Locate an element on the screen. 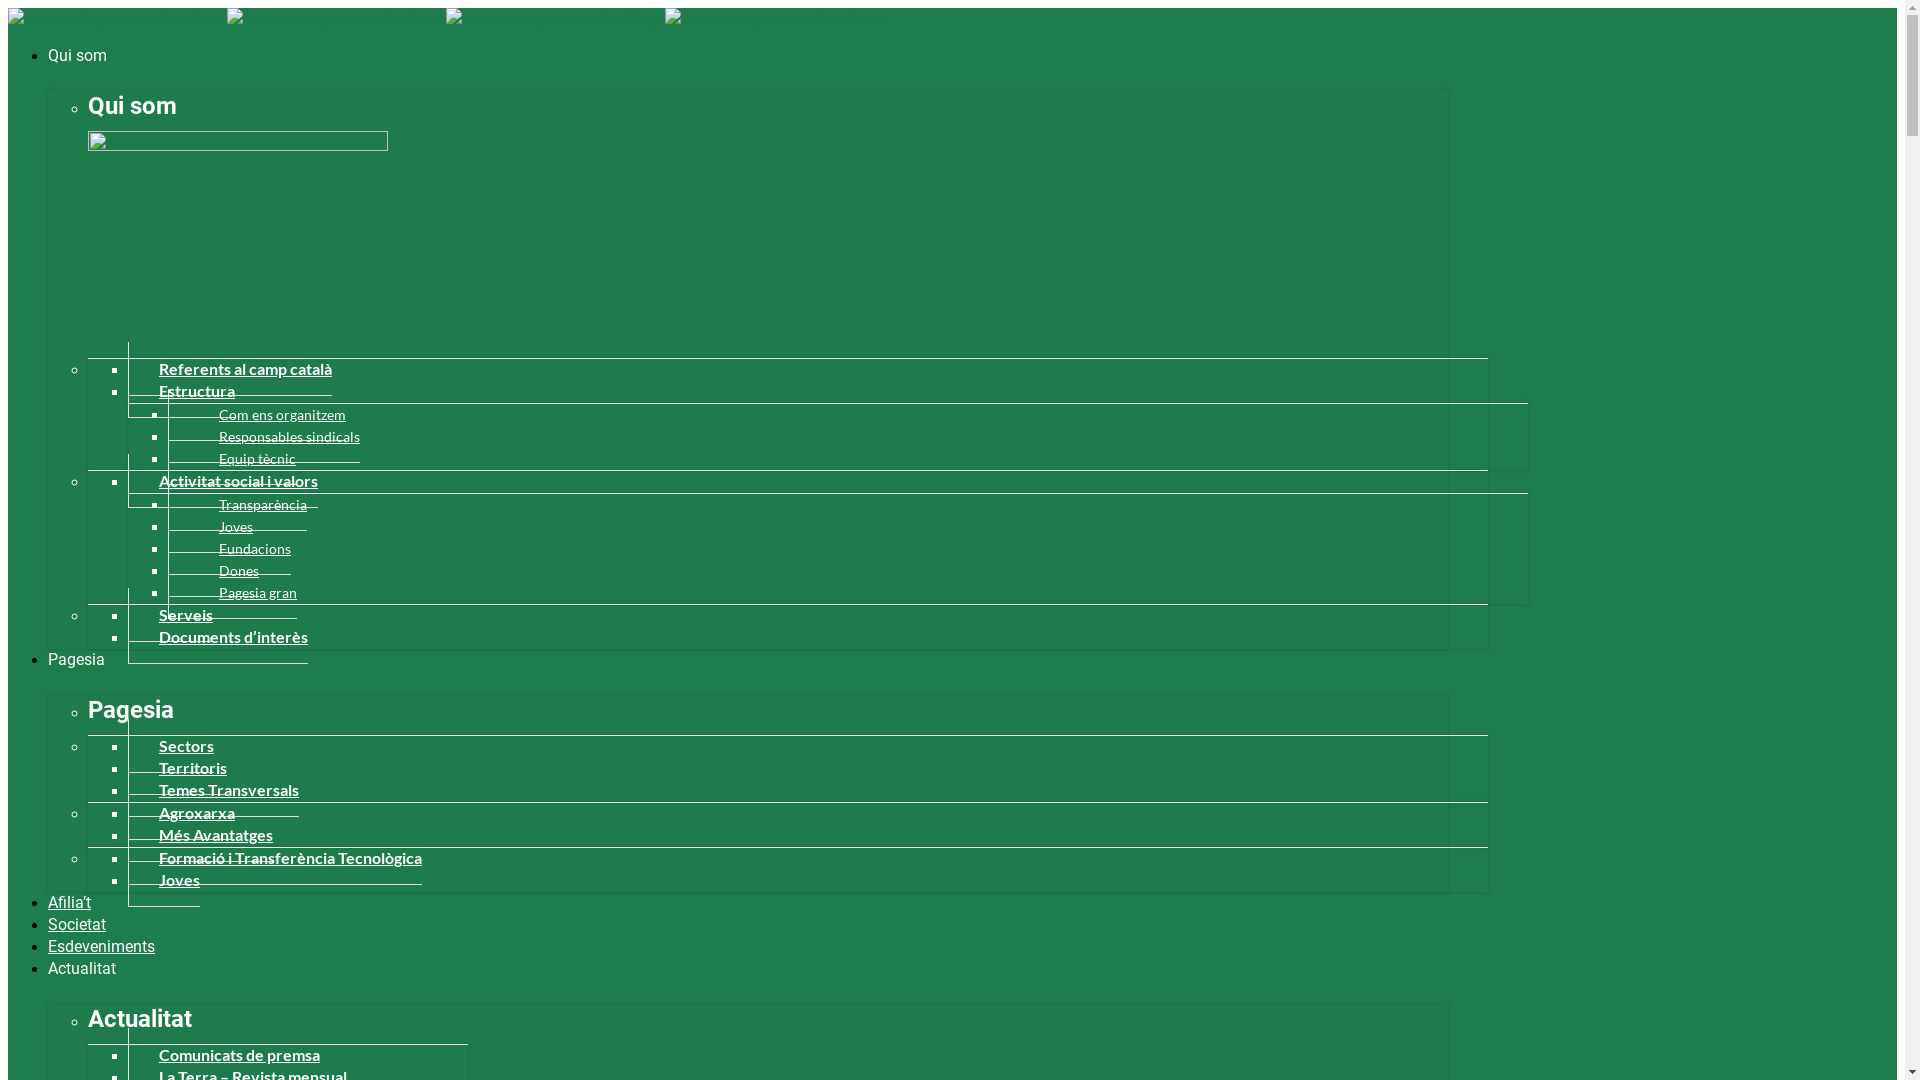 This screenshot has width=1920, height=1080. Actualitat is located at coordinates (82, 968).